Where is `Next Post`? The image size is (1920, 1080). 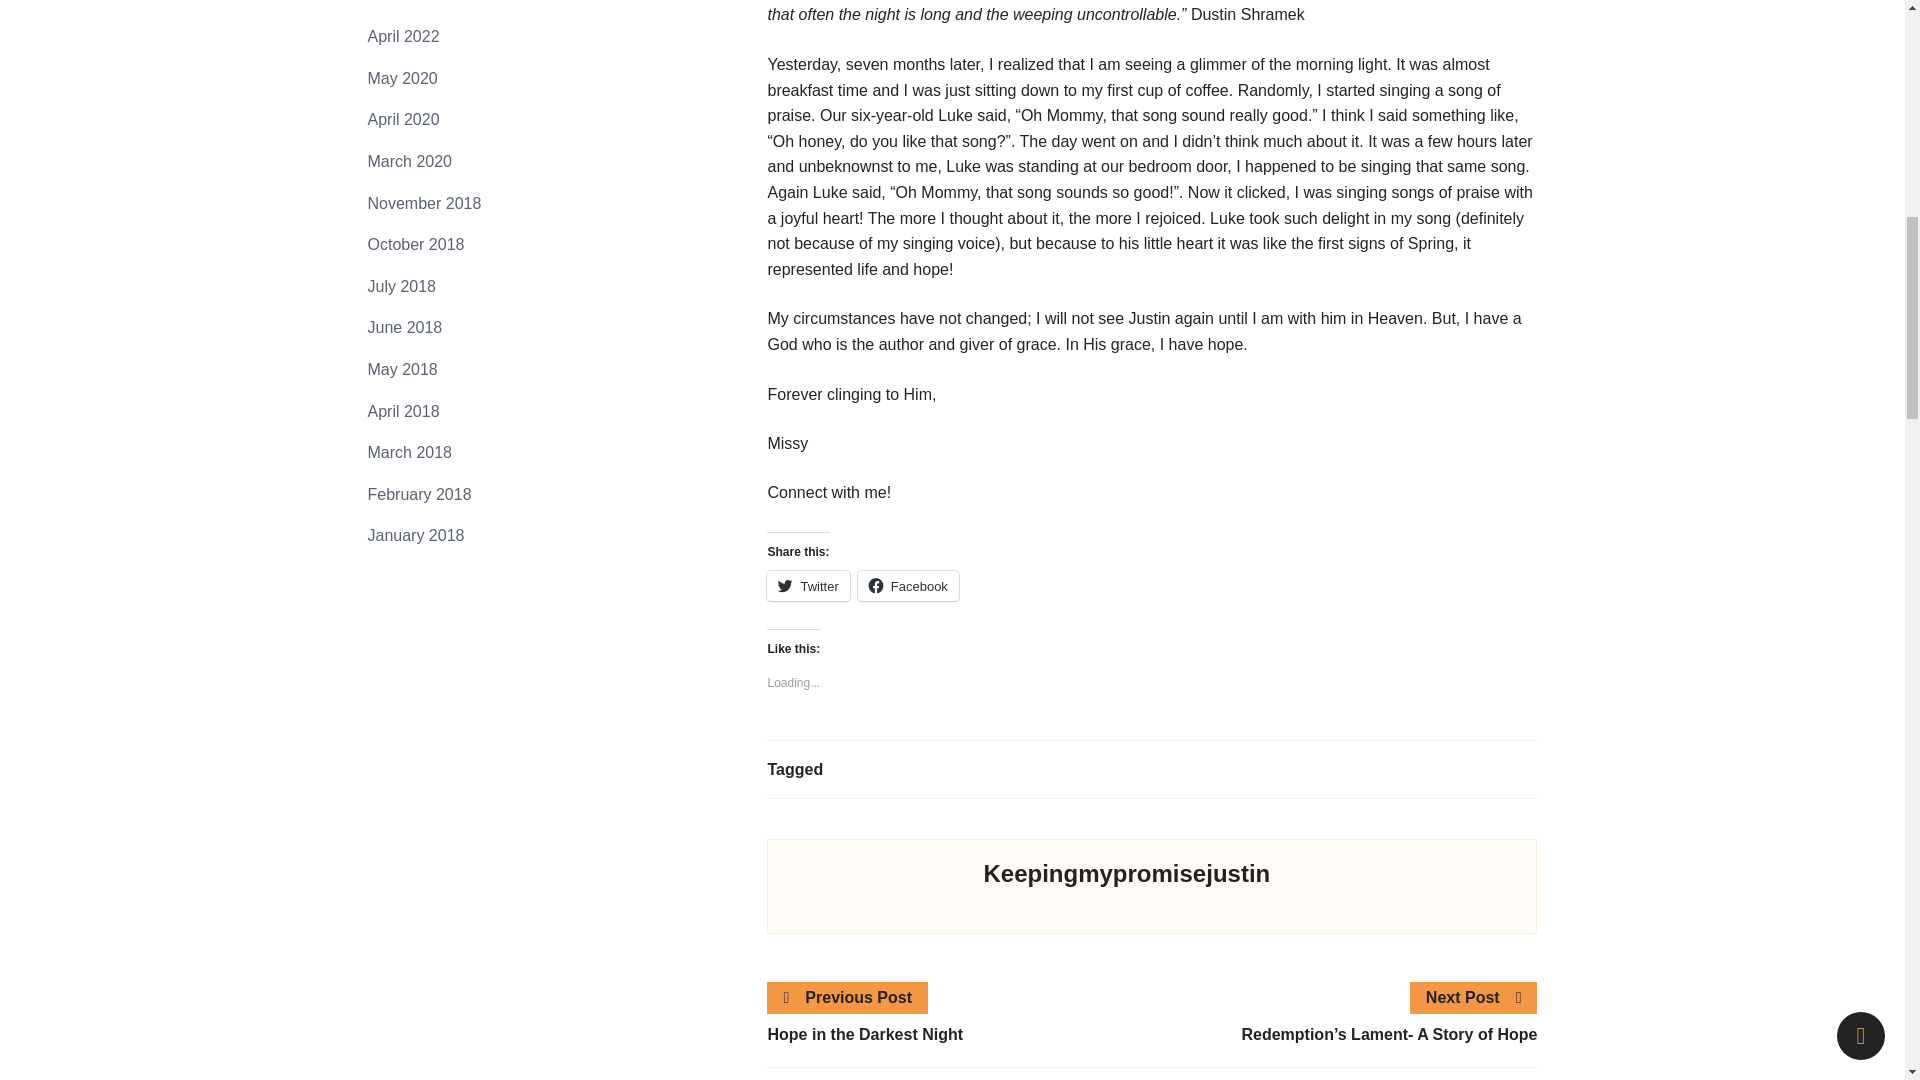
Next Post is located at coordinates (1474, 997).